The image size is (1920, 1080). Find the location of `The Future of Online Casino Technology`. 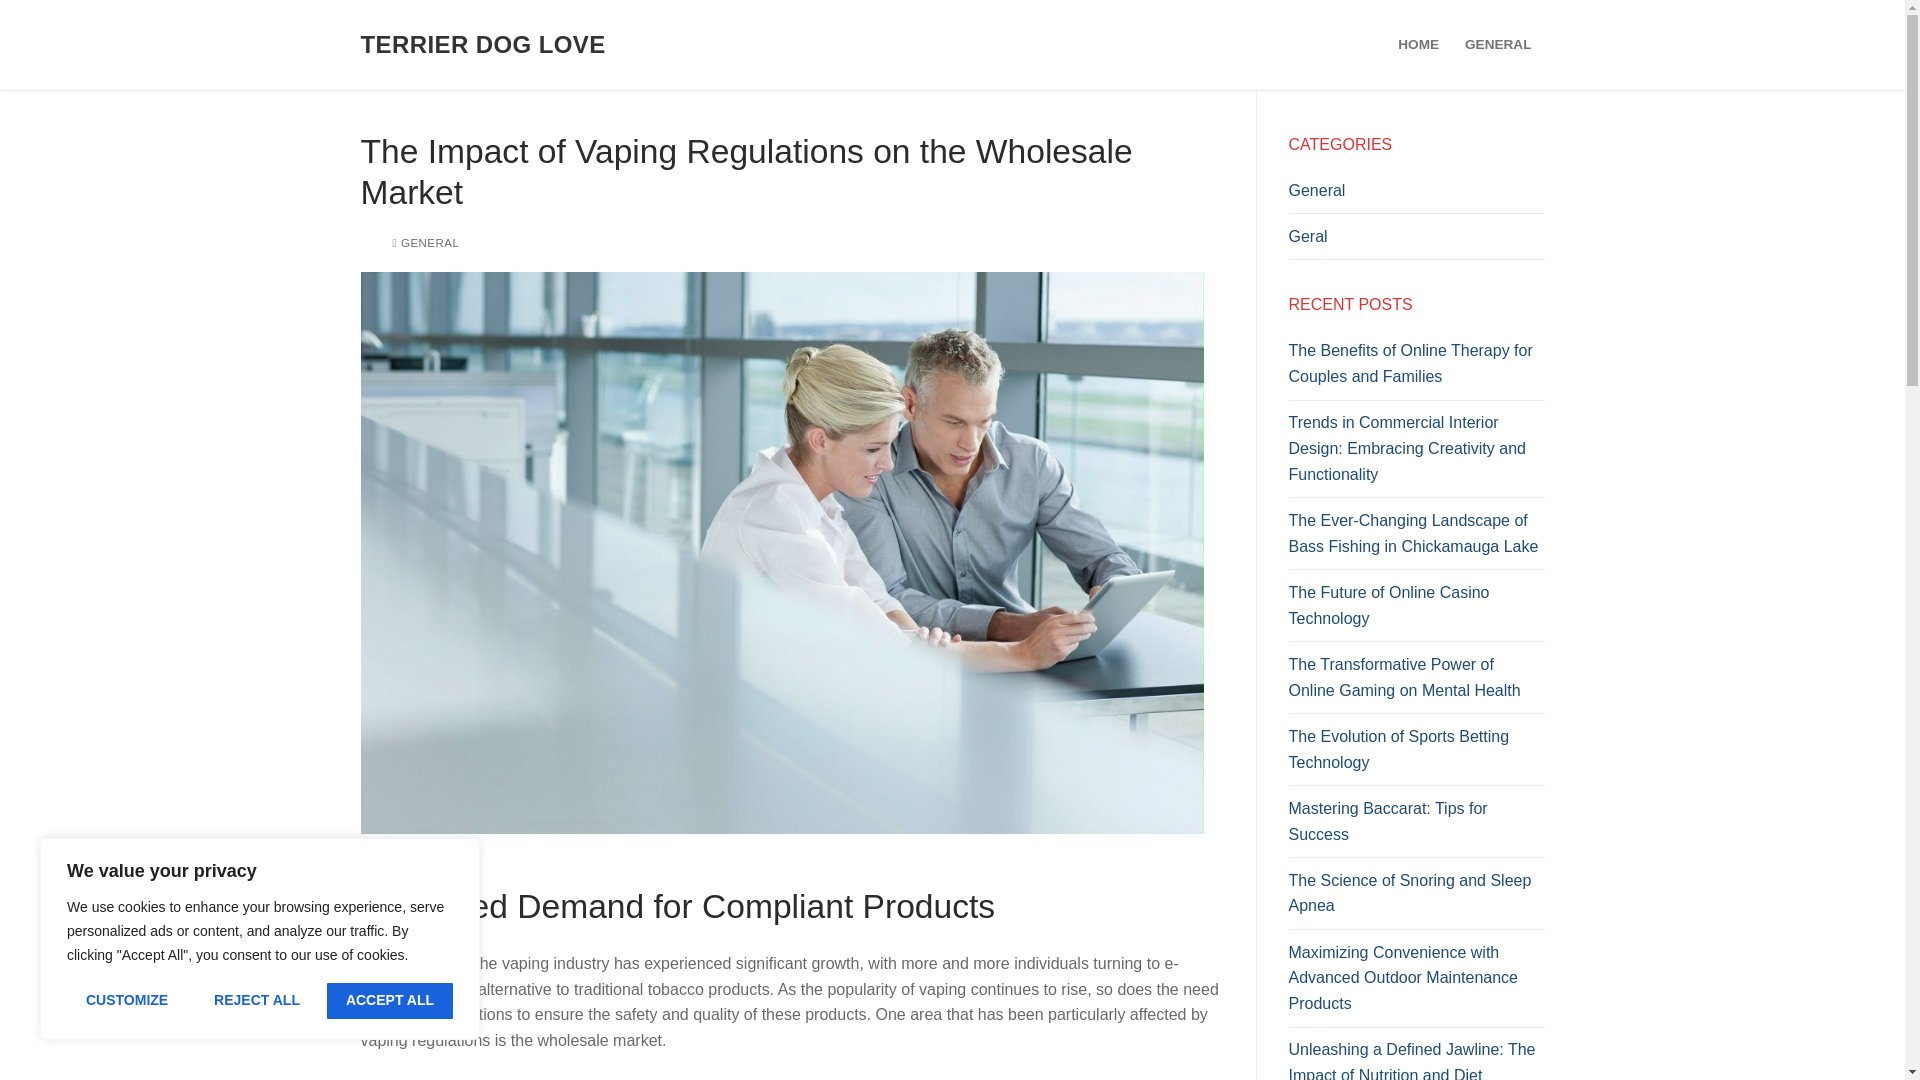

The Future of Online Casino Technology is located at coordinates (1416, 610).